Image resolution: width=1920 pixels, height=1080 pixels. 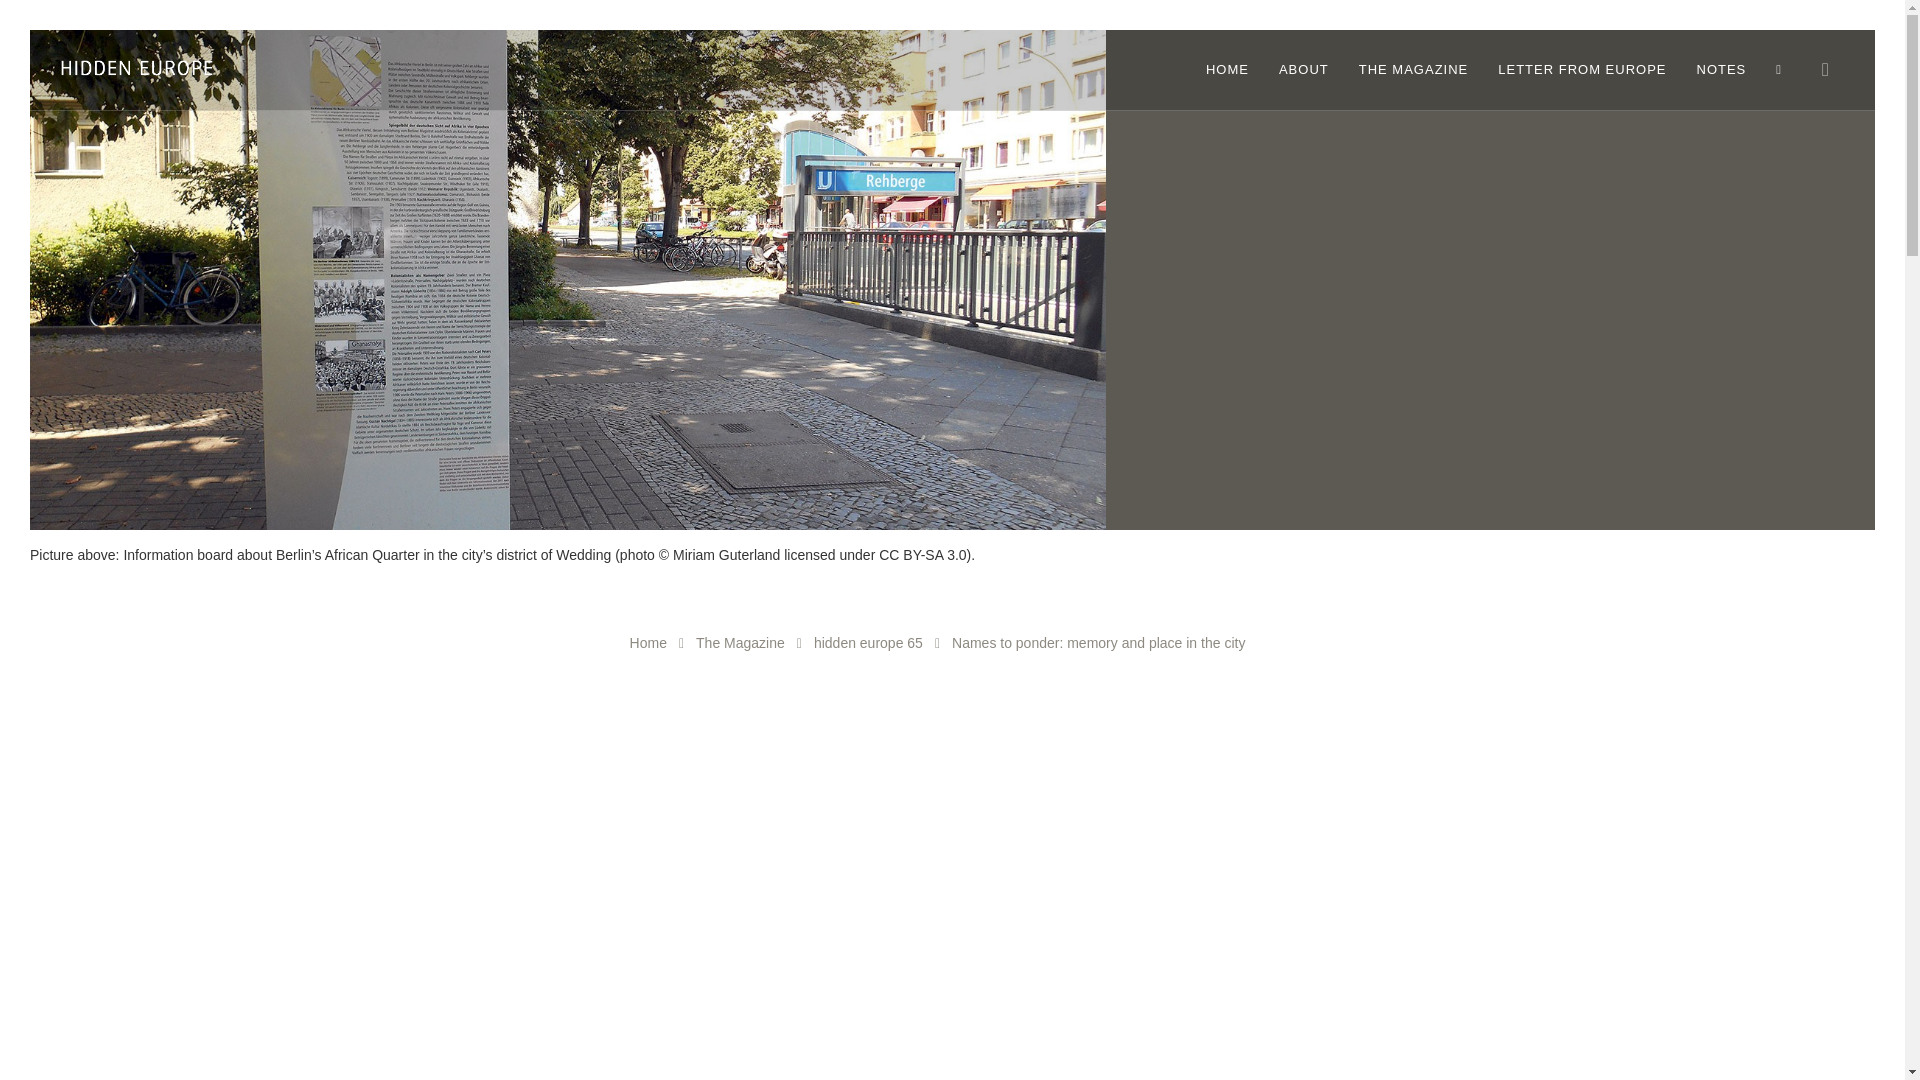 I want to click on hidden europe 65, so click(x=868, y=643).